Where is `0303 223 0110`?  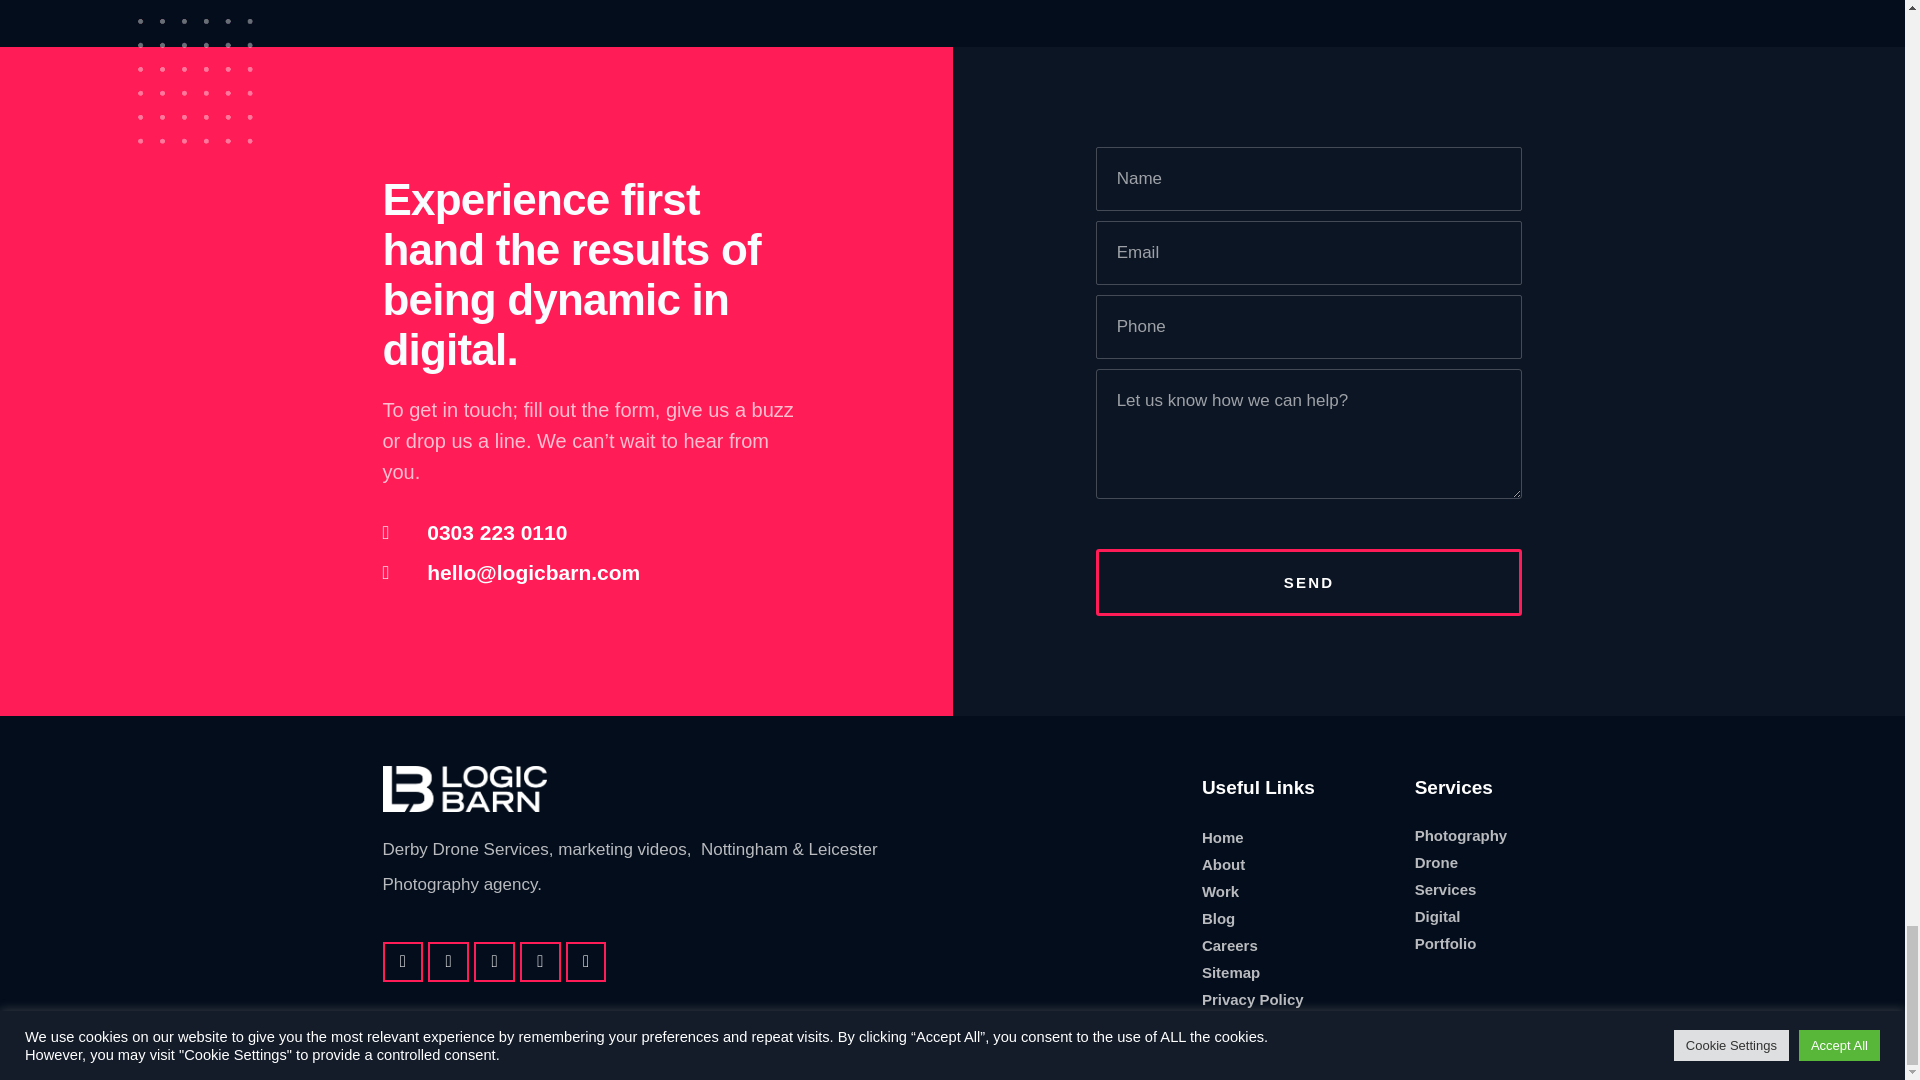 0303 223 0110 is located at coordinates (596, 532).